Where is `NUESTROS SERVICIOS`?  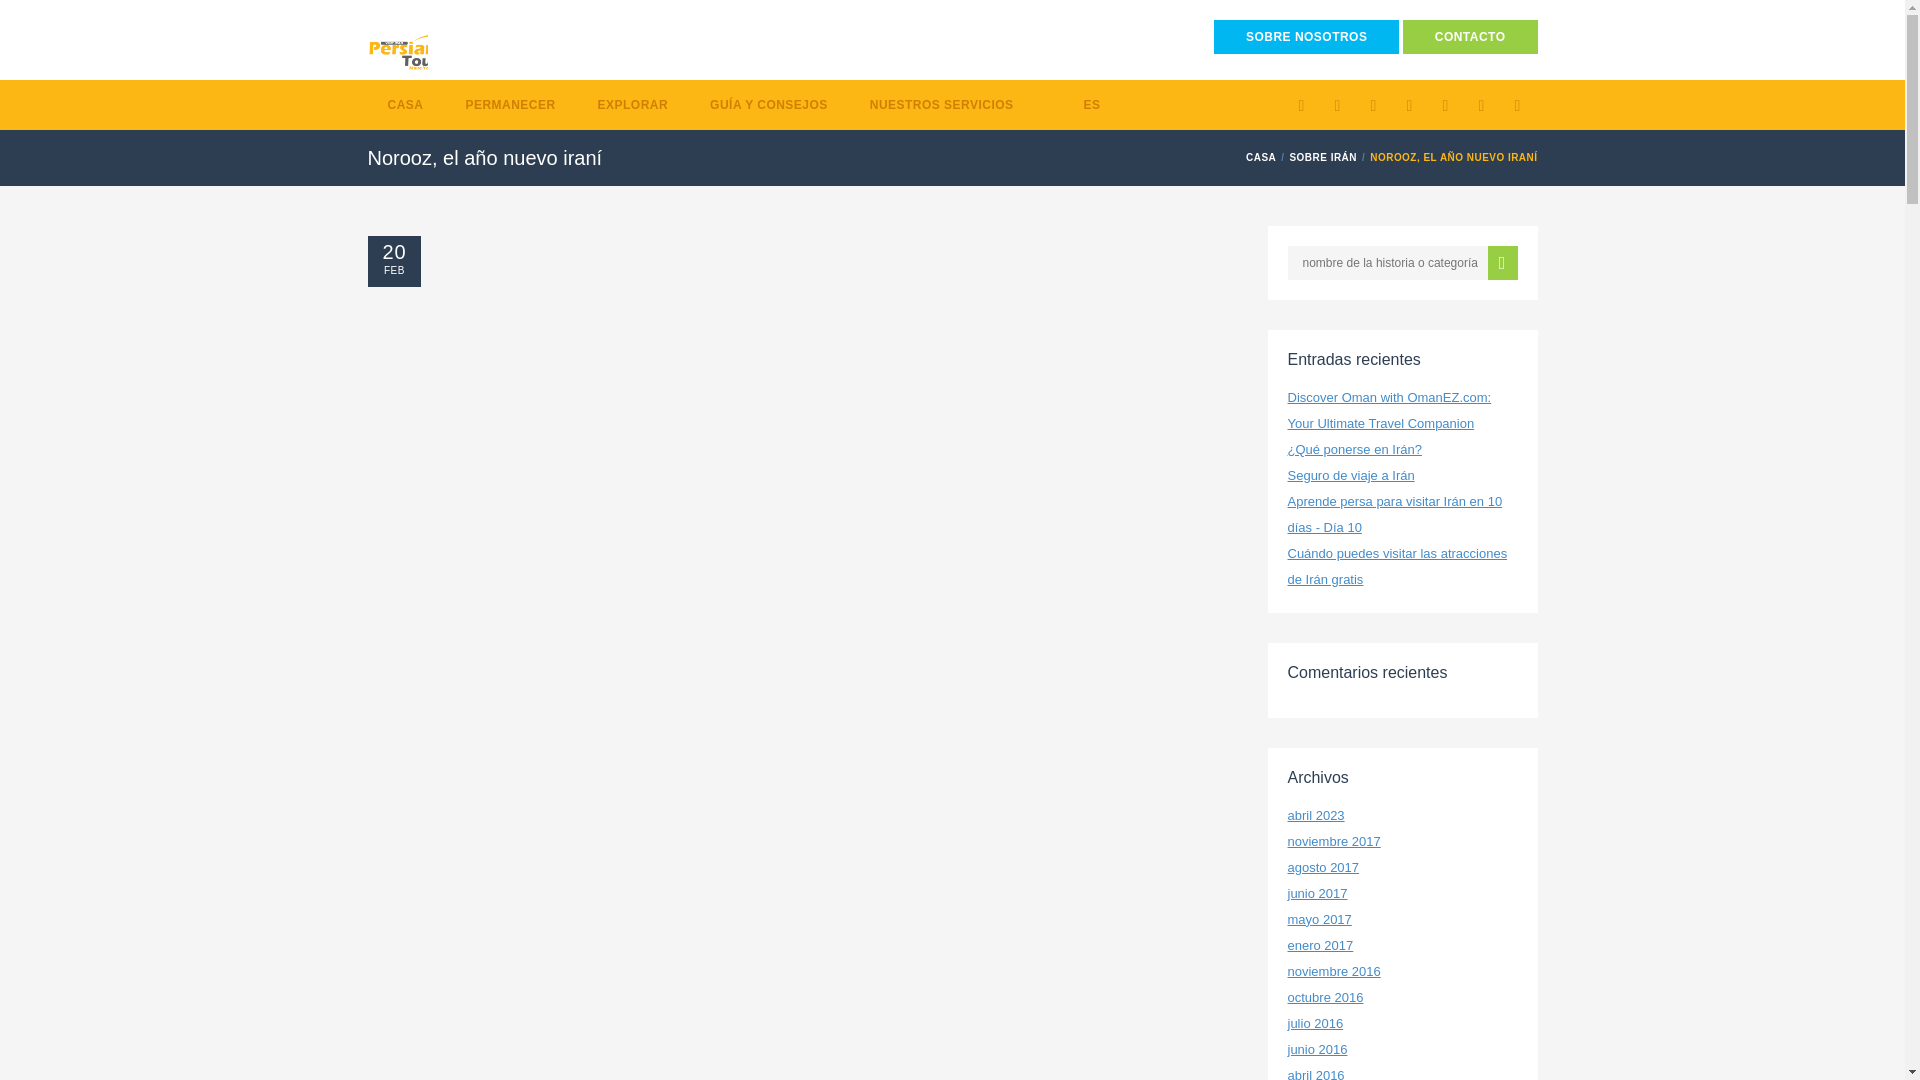
NUESTROS SERVICIOS is located at coordinates (942, 104).